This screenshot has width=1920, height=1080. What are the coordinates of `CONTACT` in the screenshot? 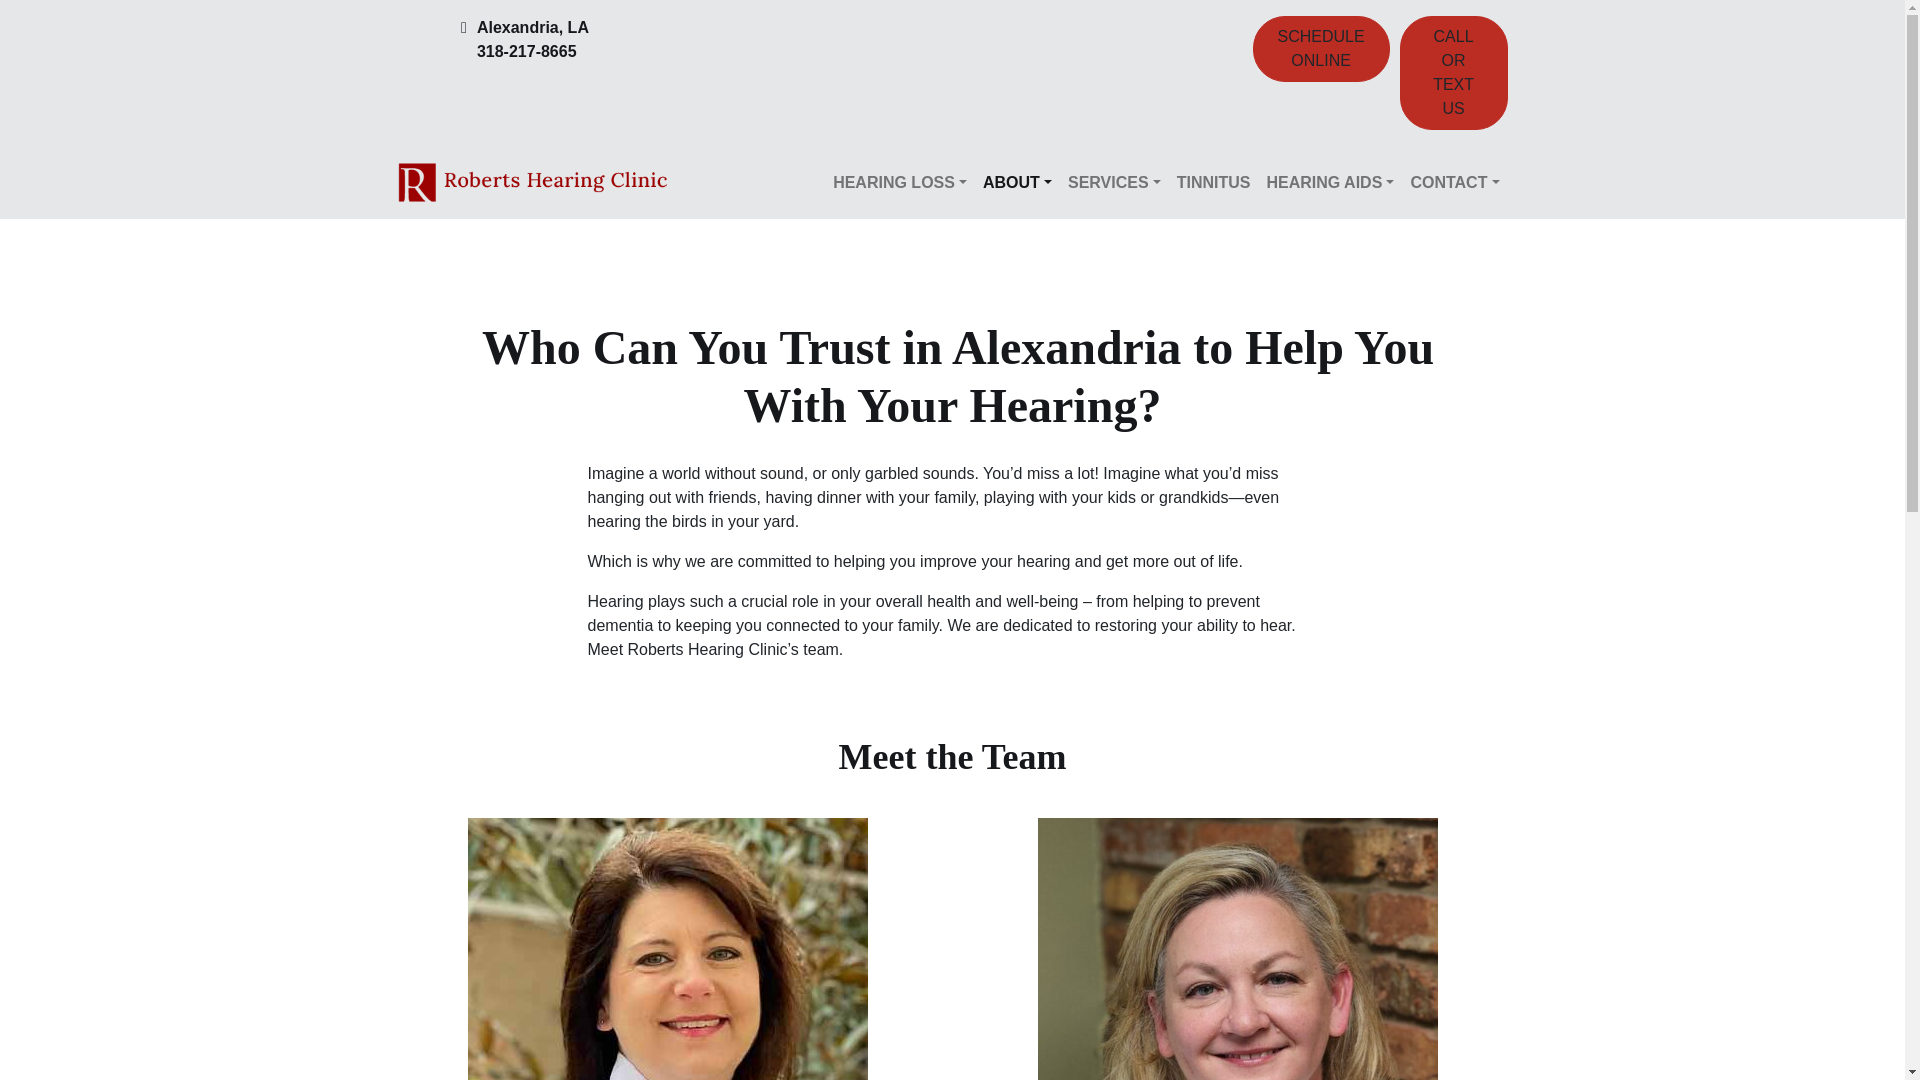 It's located at (1454, 183).